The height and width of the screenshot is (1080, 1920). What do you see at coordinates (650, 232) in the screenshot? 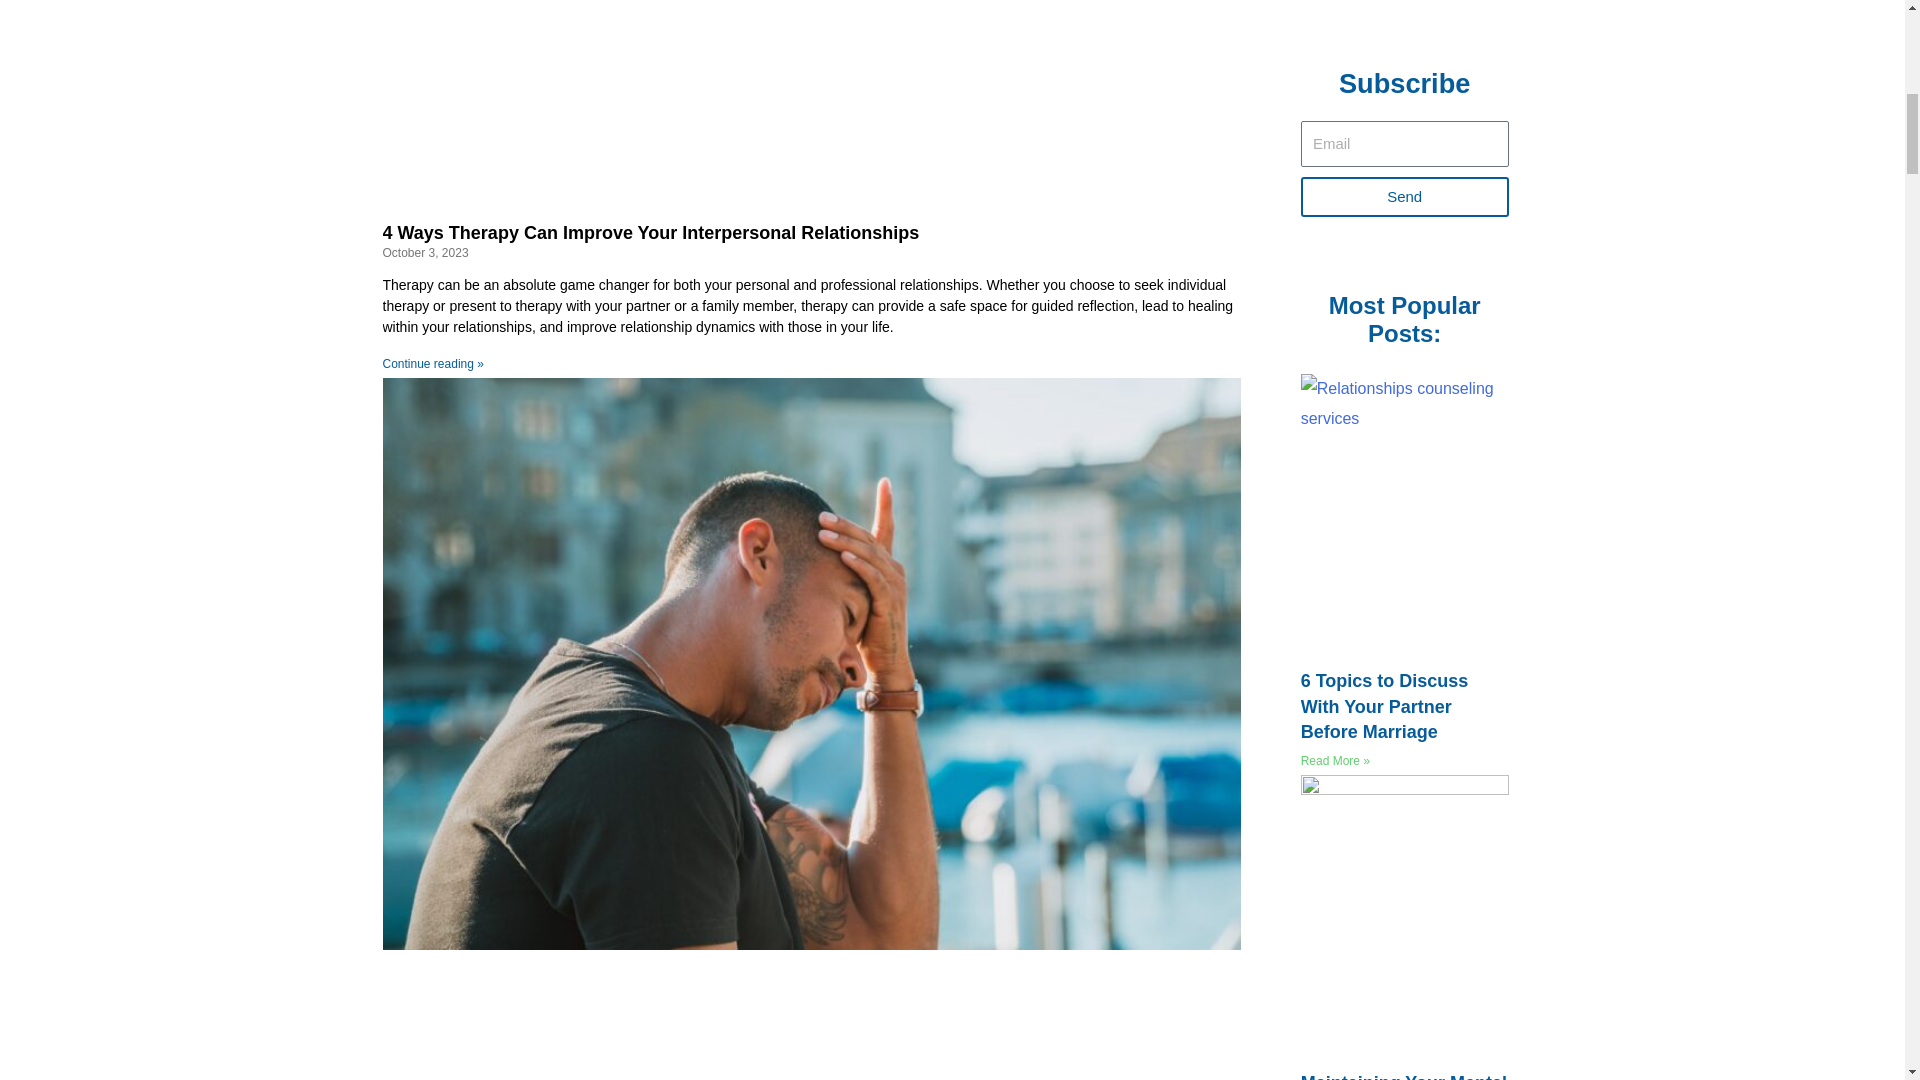
I see `4 Ways Therapy Can Improve Your Interpersonal Relationships` at bounding box center [650, 232].